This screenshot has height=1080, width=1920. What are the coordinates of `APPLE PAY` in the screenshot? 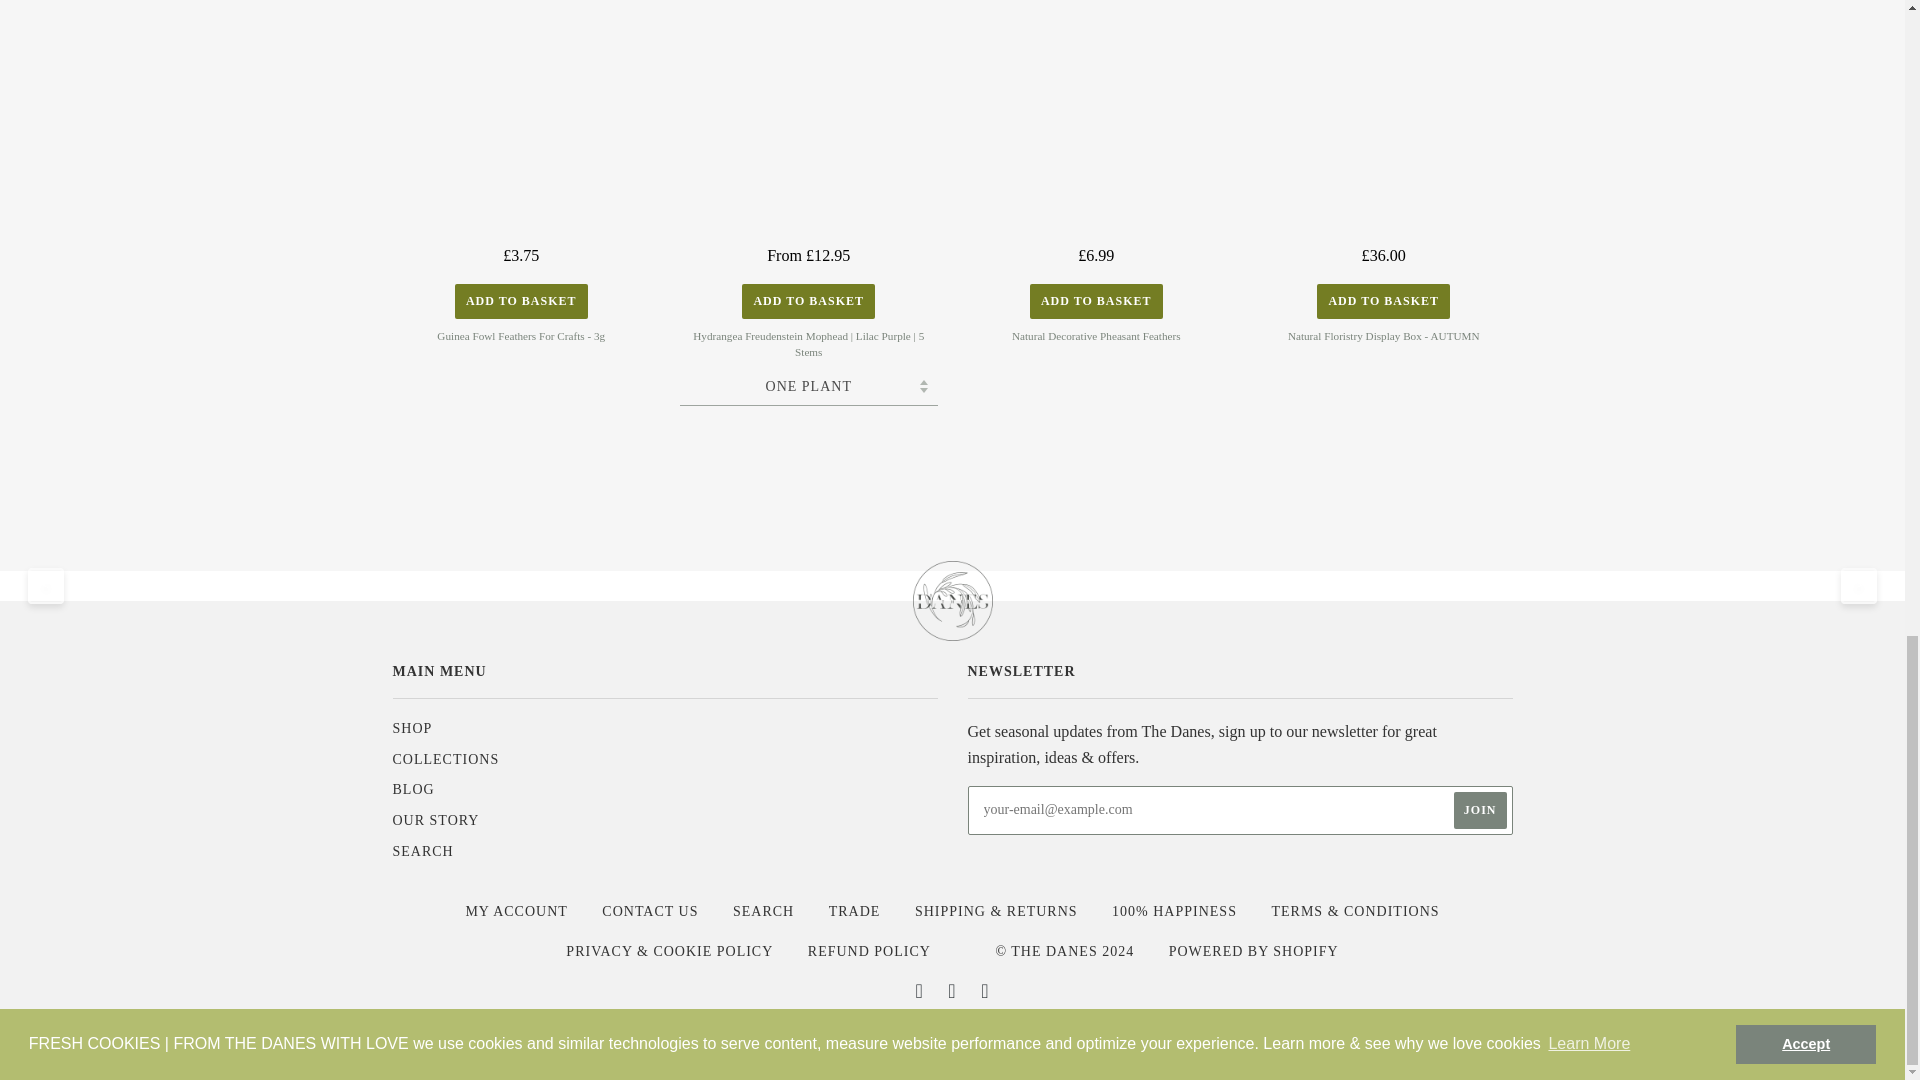 It's located at (714, 1036).